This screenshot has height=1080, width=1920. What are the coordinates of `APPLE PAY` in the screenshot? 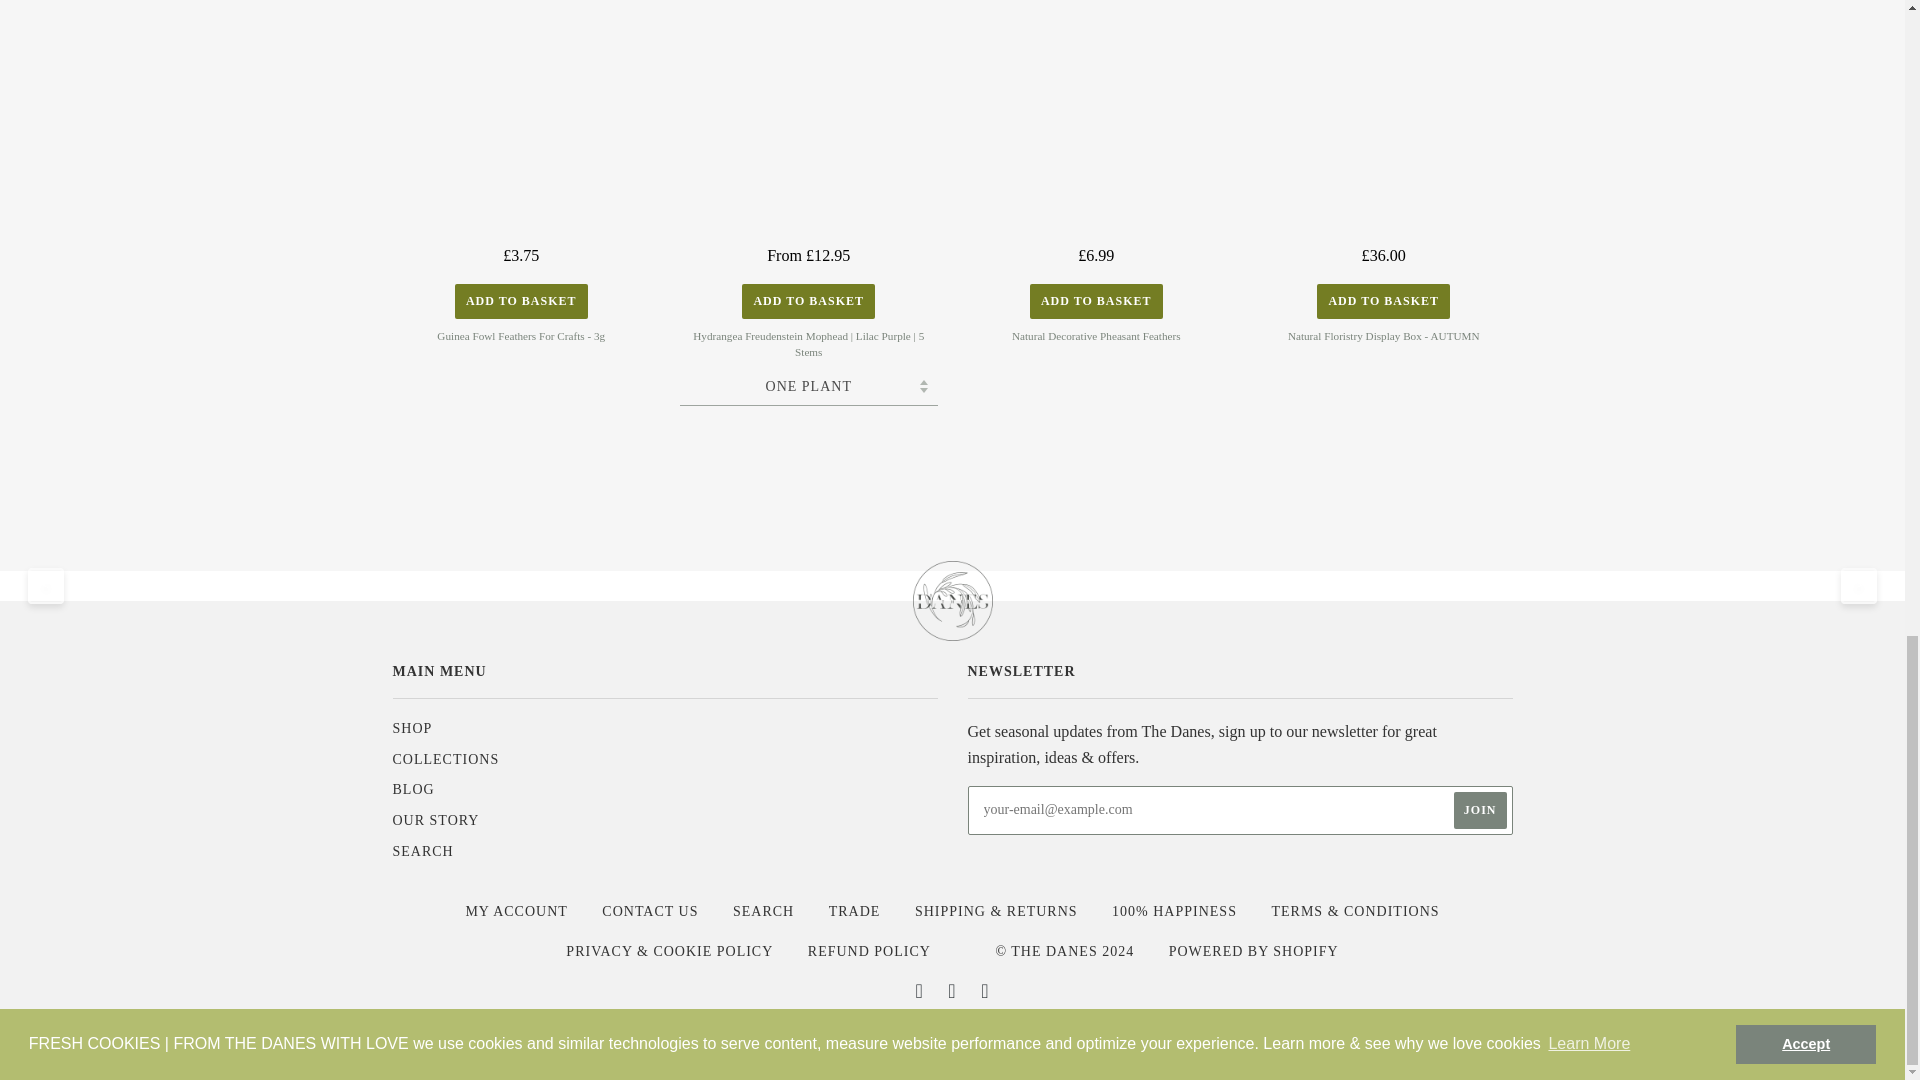 It's located at (714, 1036).